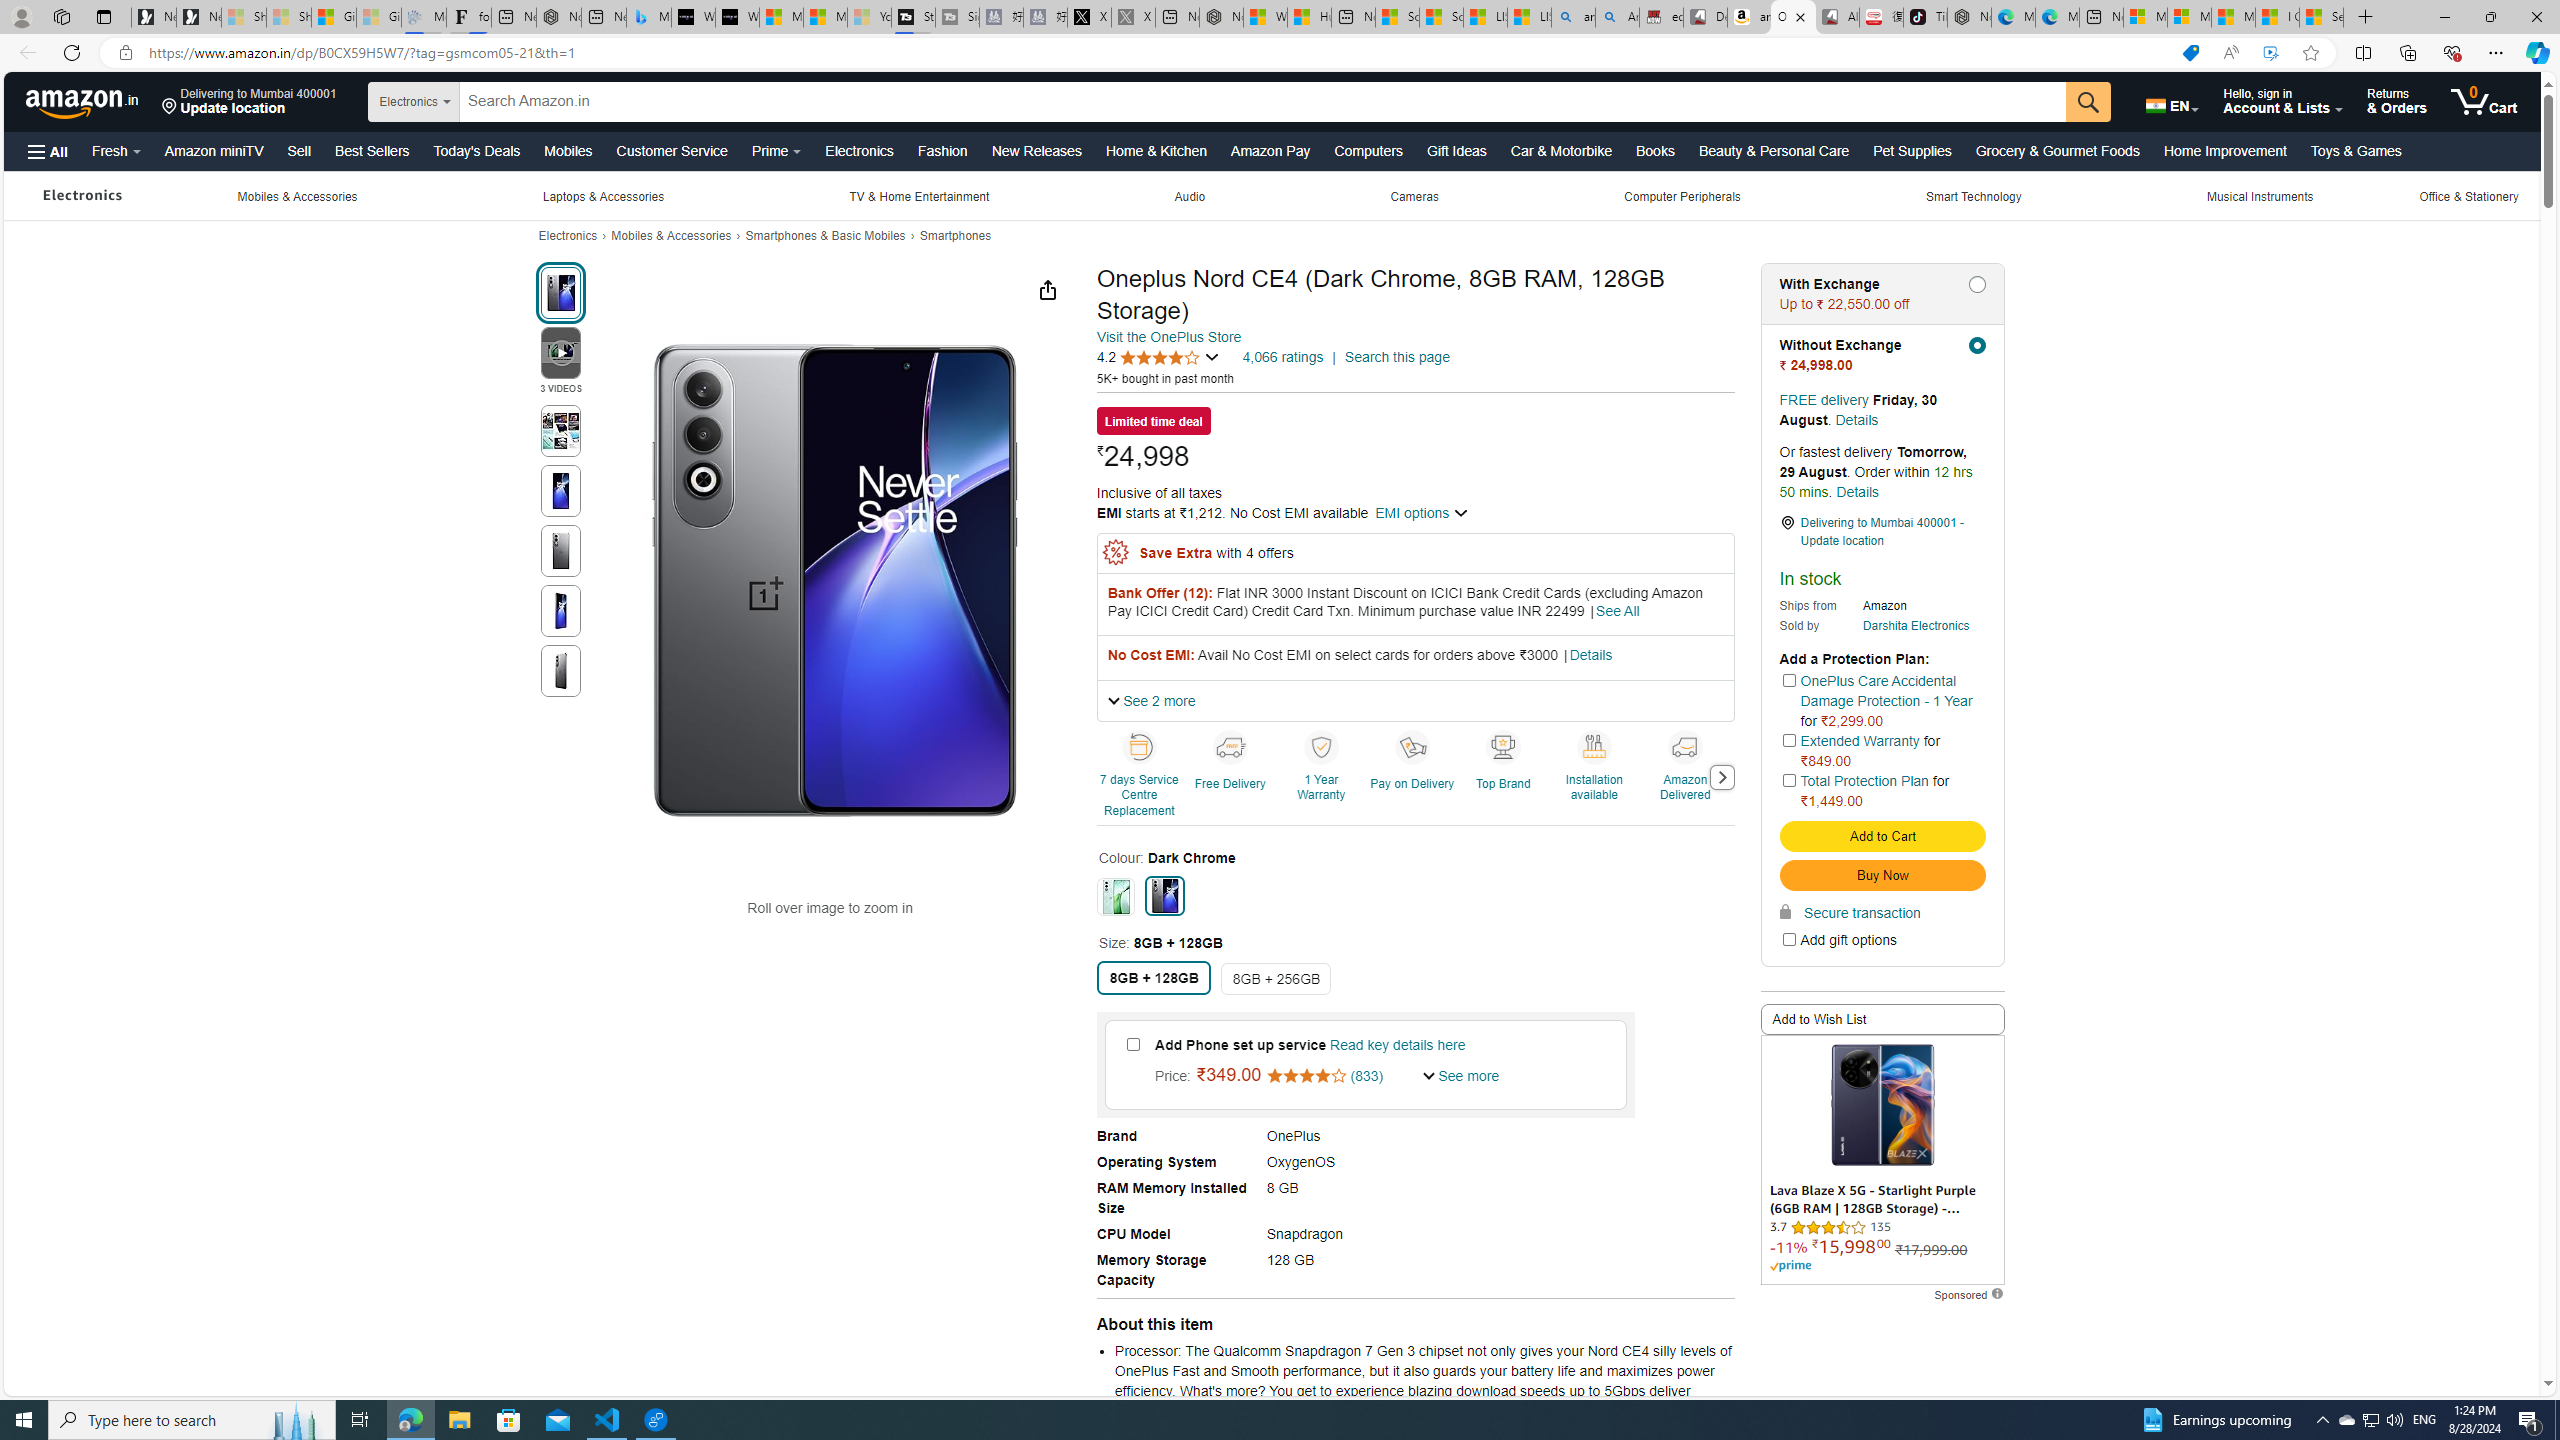 The height and width of the screenshot is (1440, 2560). What do you see at coordinates (1886, 690) in the screenshot?
I see `OnePlus Care Accidental Damage Protection - 1 Year` at bounding box center [1886, 690].